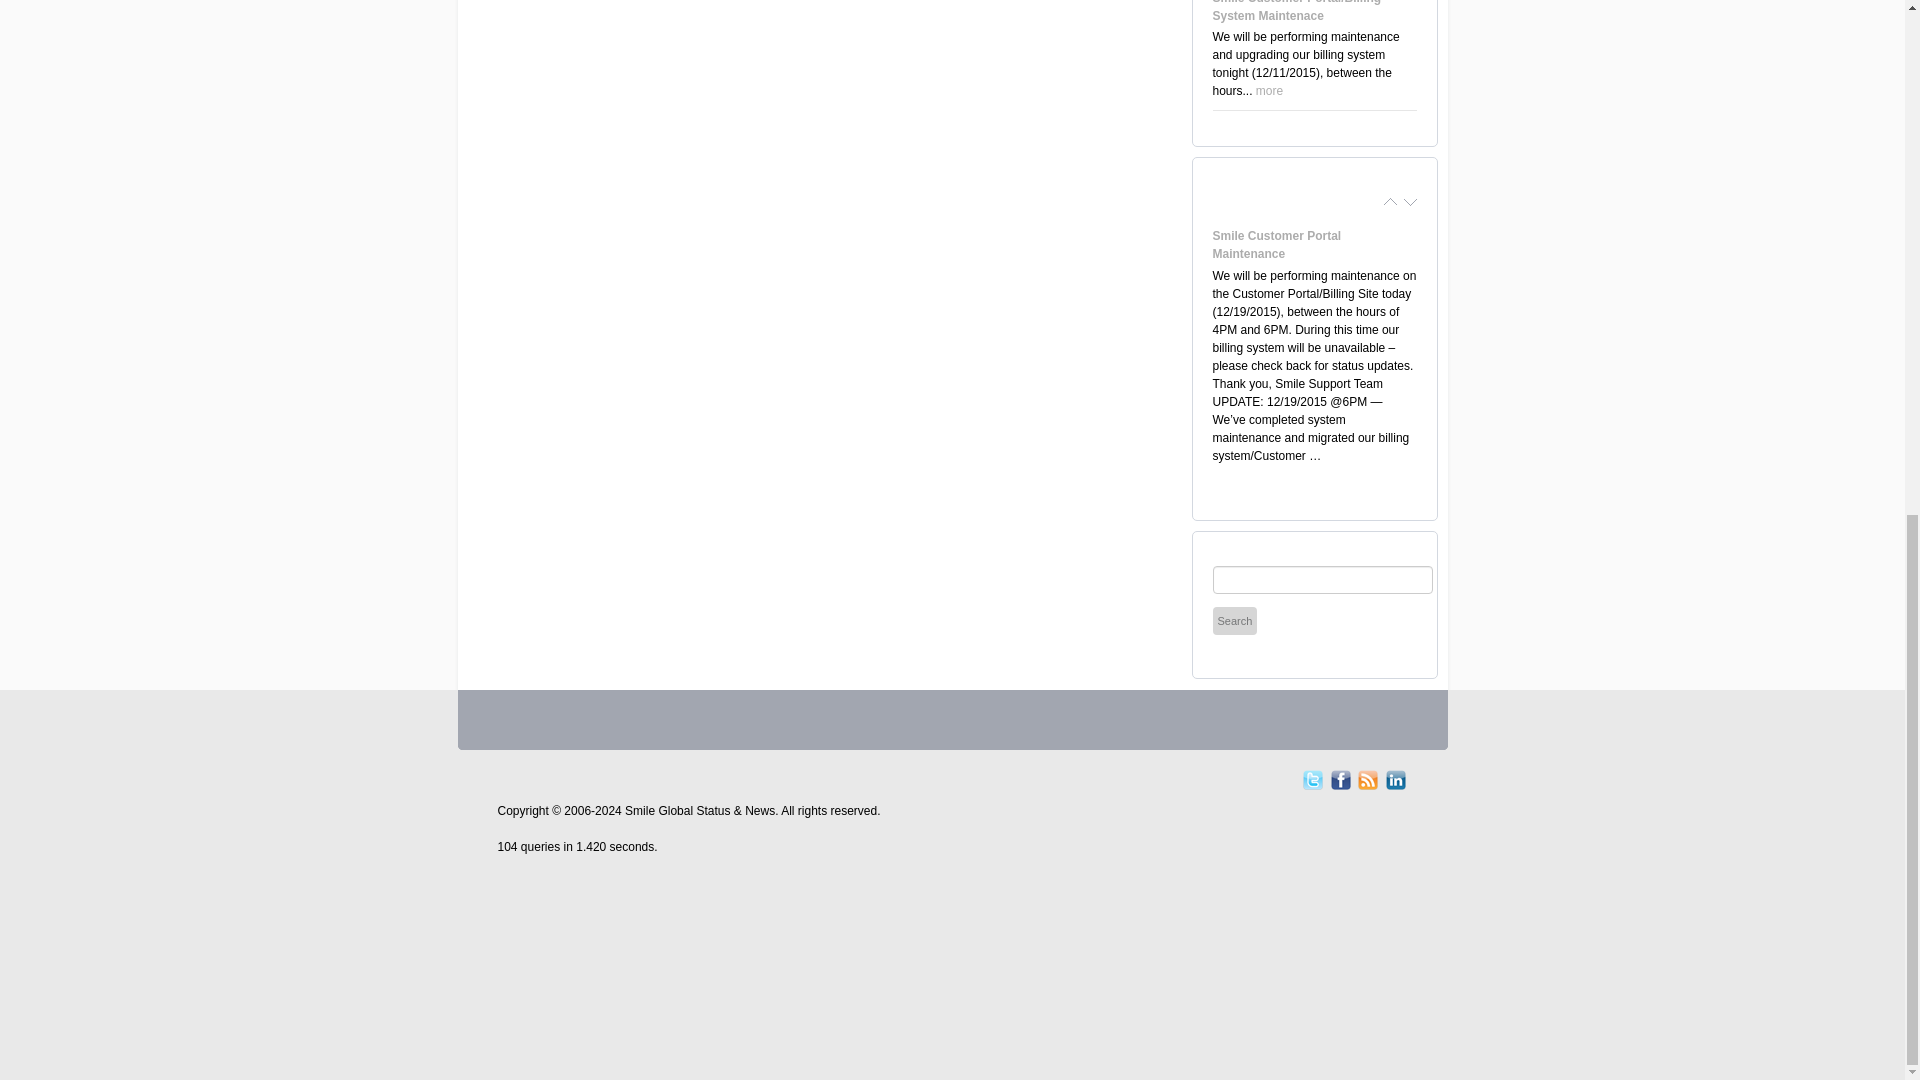  I want to click on Prev, so click(1390, 202).